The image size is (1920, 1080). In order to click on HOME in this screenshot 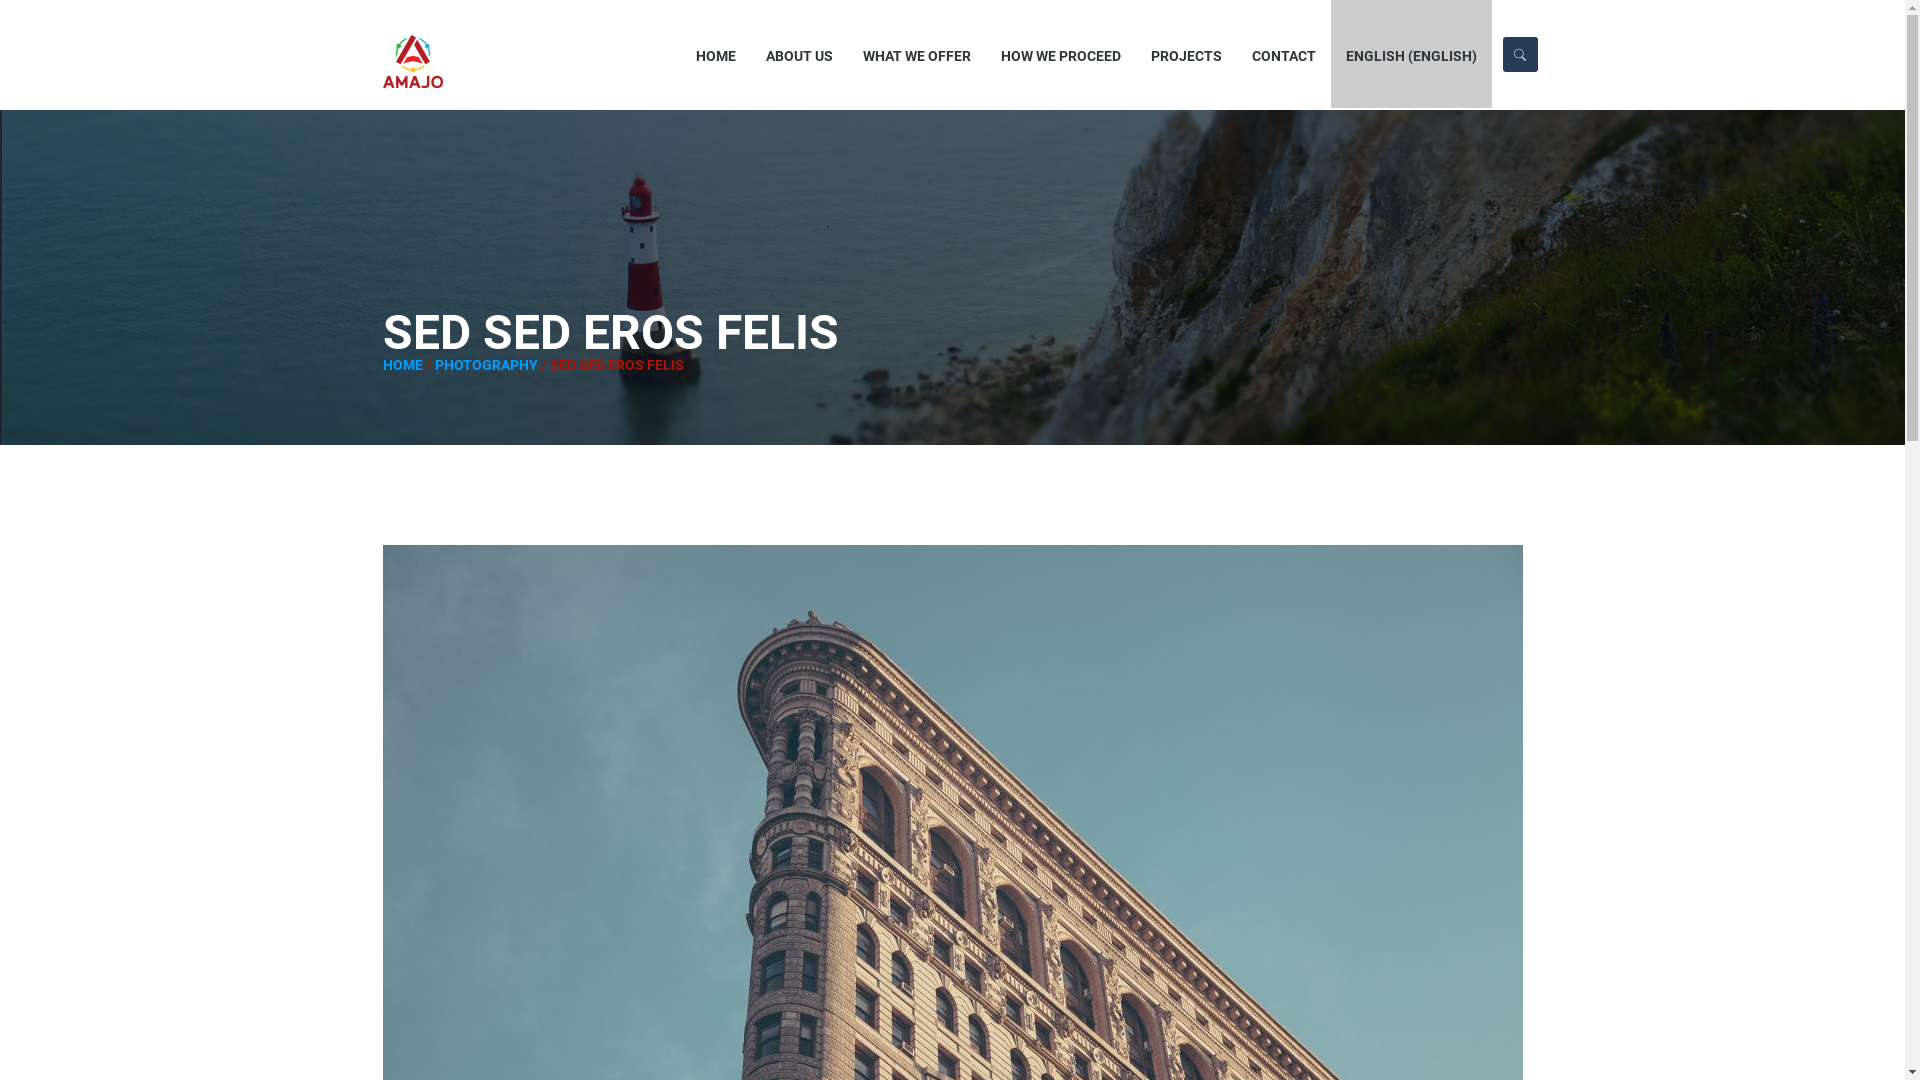, I will do `click(716, 54)`.